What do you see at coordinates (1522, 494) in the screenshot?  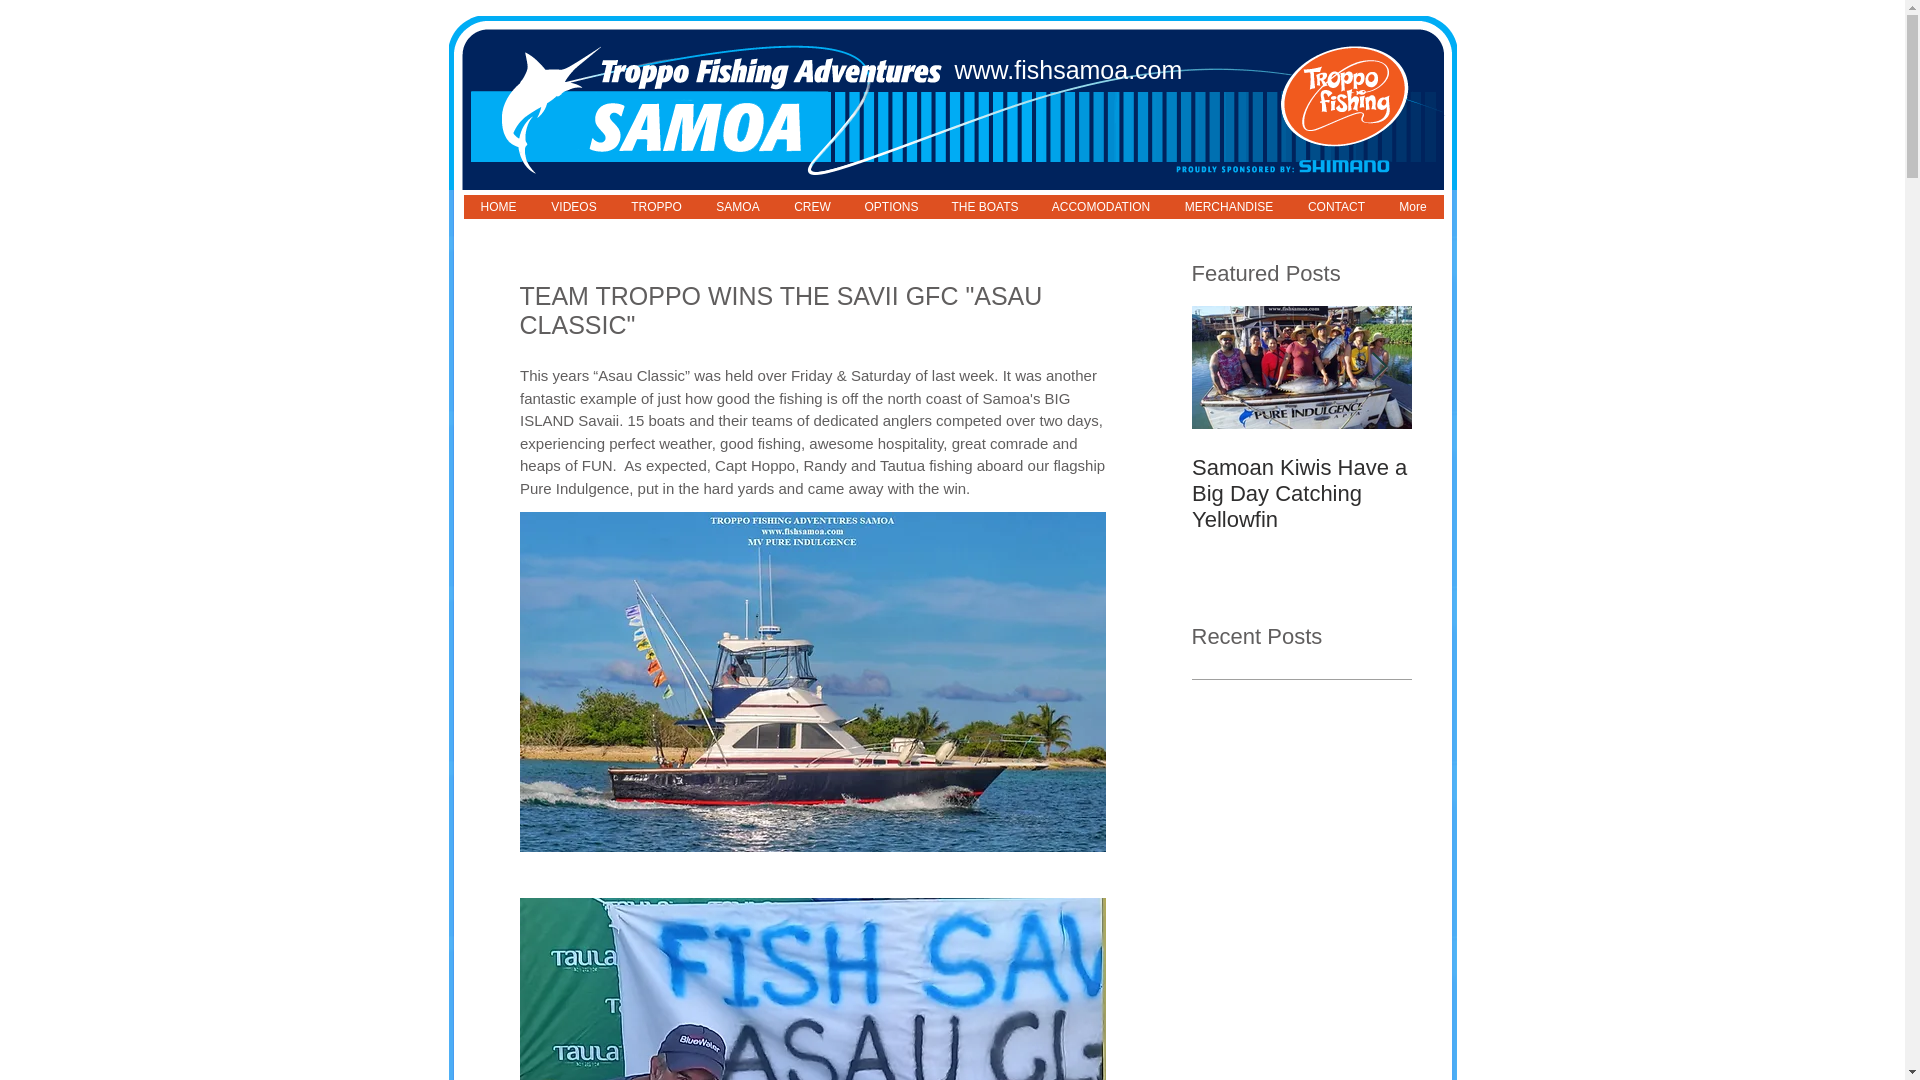 I see `Team Troppo - 2010 SIGFA international champions` at bounding box center [1522, 494].